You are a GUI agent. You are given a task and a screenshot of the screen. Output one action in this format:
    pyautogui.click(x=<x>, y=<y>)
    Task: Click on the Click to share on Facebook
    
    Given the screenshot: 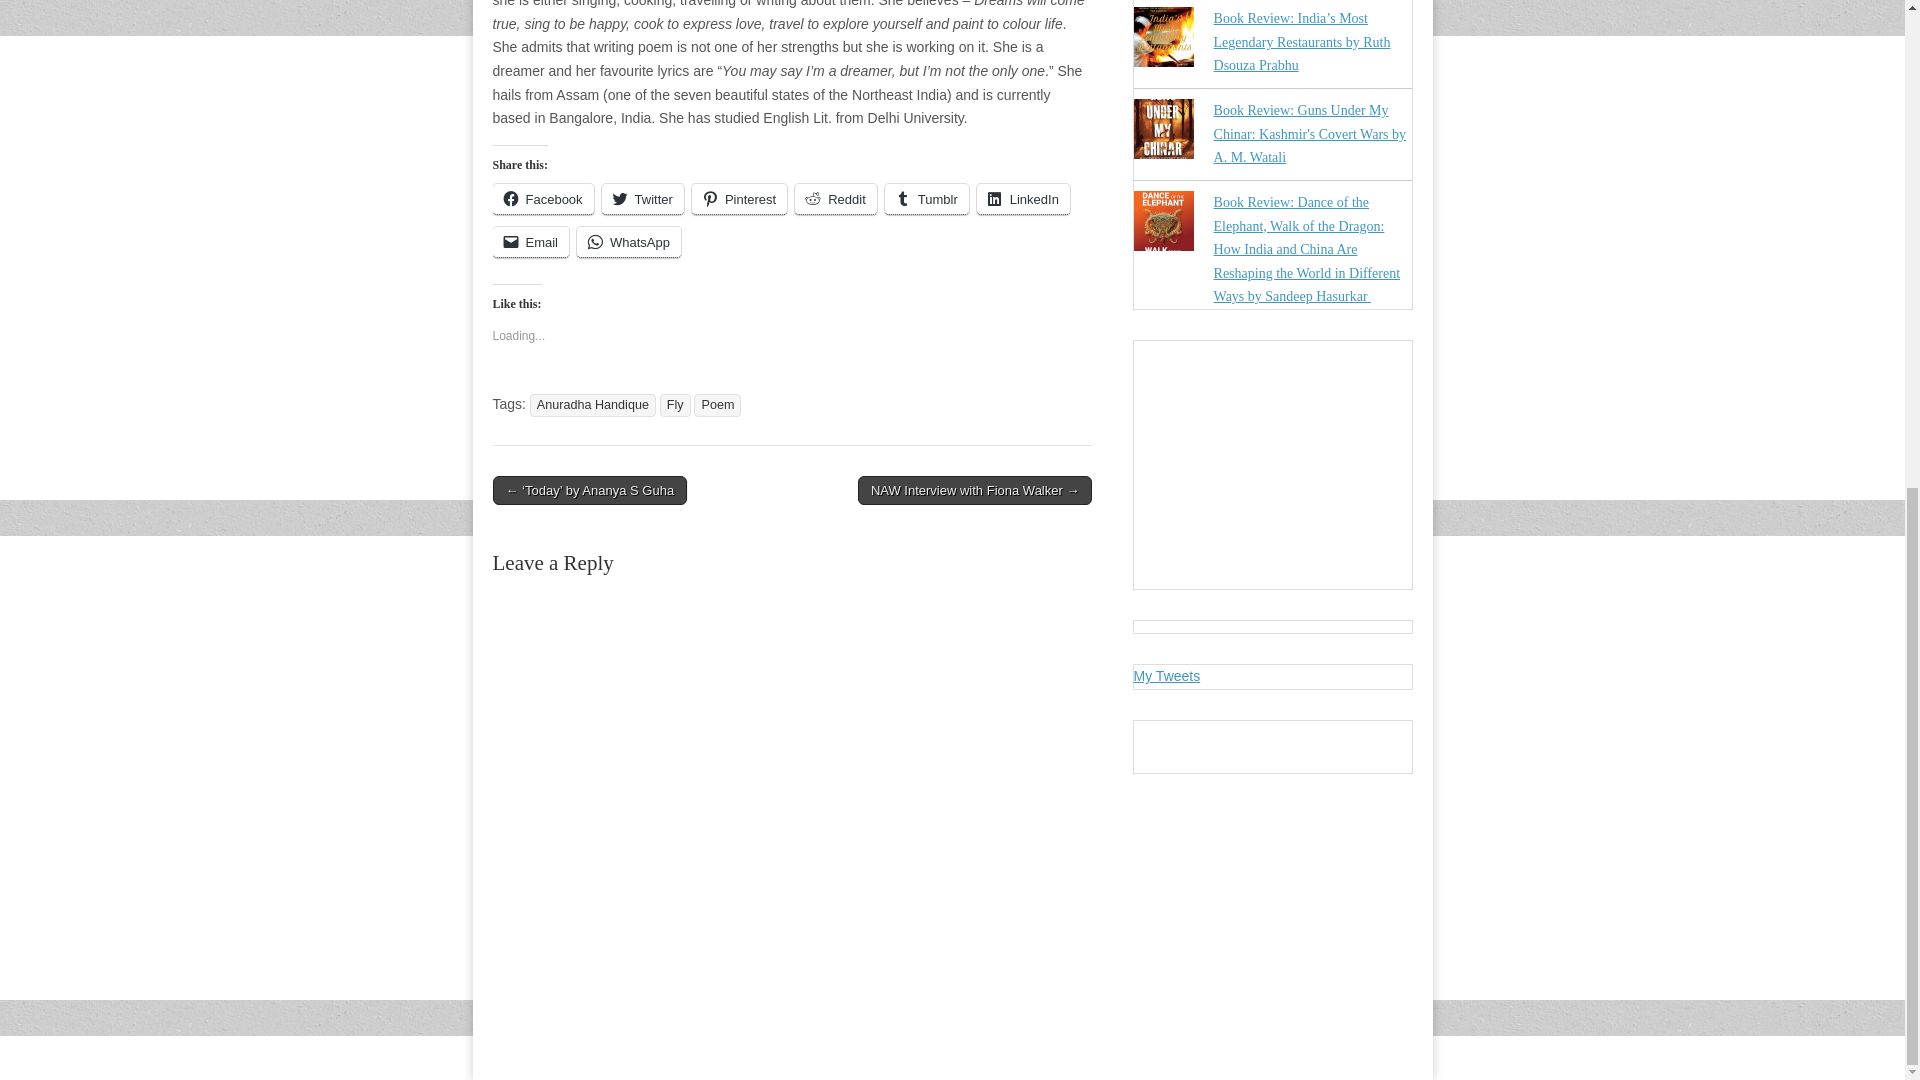 What is the action you would take?
    pyautogui.click(x=542, y=198)
    